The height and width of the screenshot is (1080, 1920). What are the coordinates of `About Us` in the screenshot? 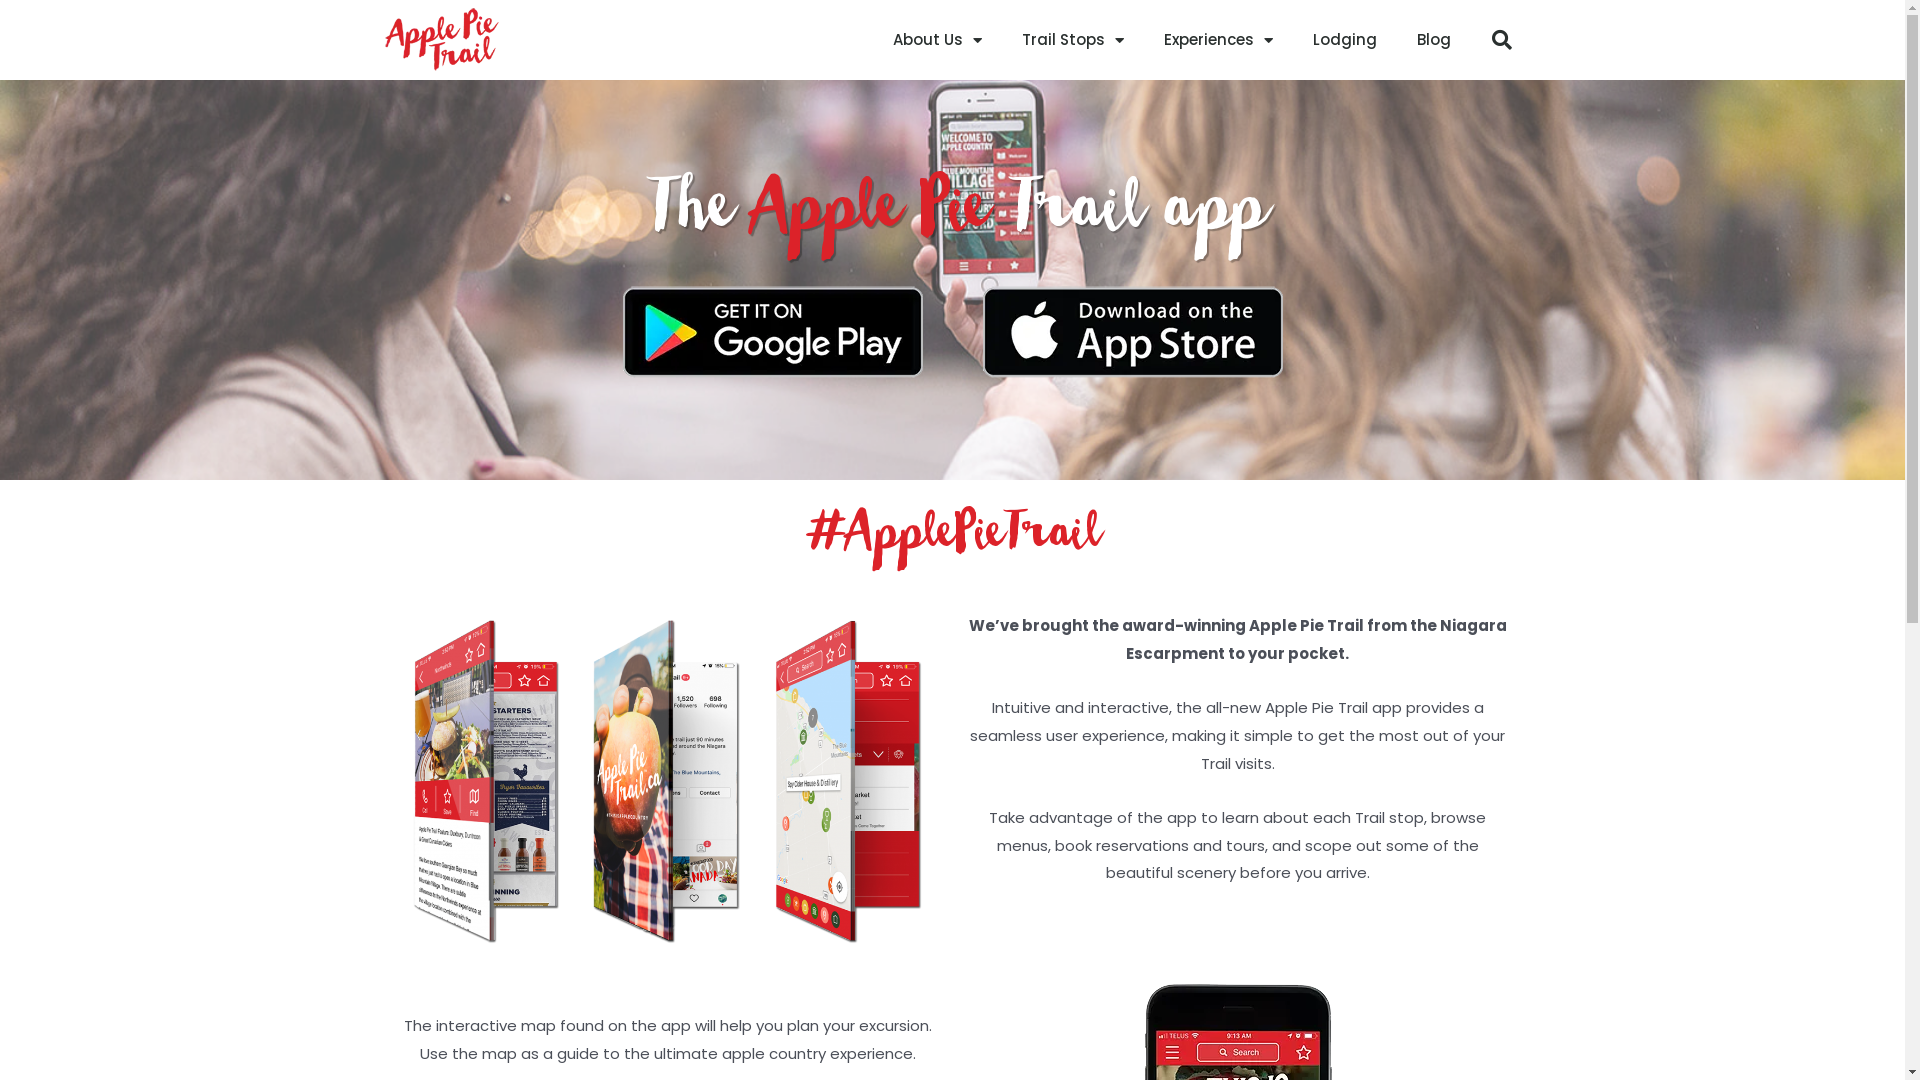 It's located at (936, 40).